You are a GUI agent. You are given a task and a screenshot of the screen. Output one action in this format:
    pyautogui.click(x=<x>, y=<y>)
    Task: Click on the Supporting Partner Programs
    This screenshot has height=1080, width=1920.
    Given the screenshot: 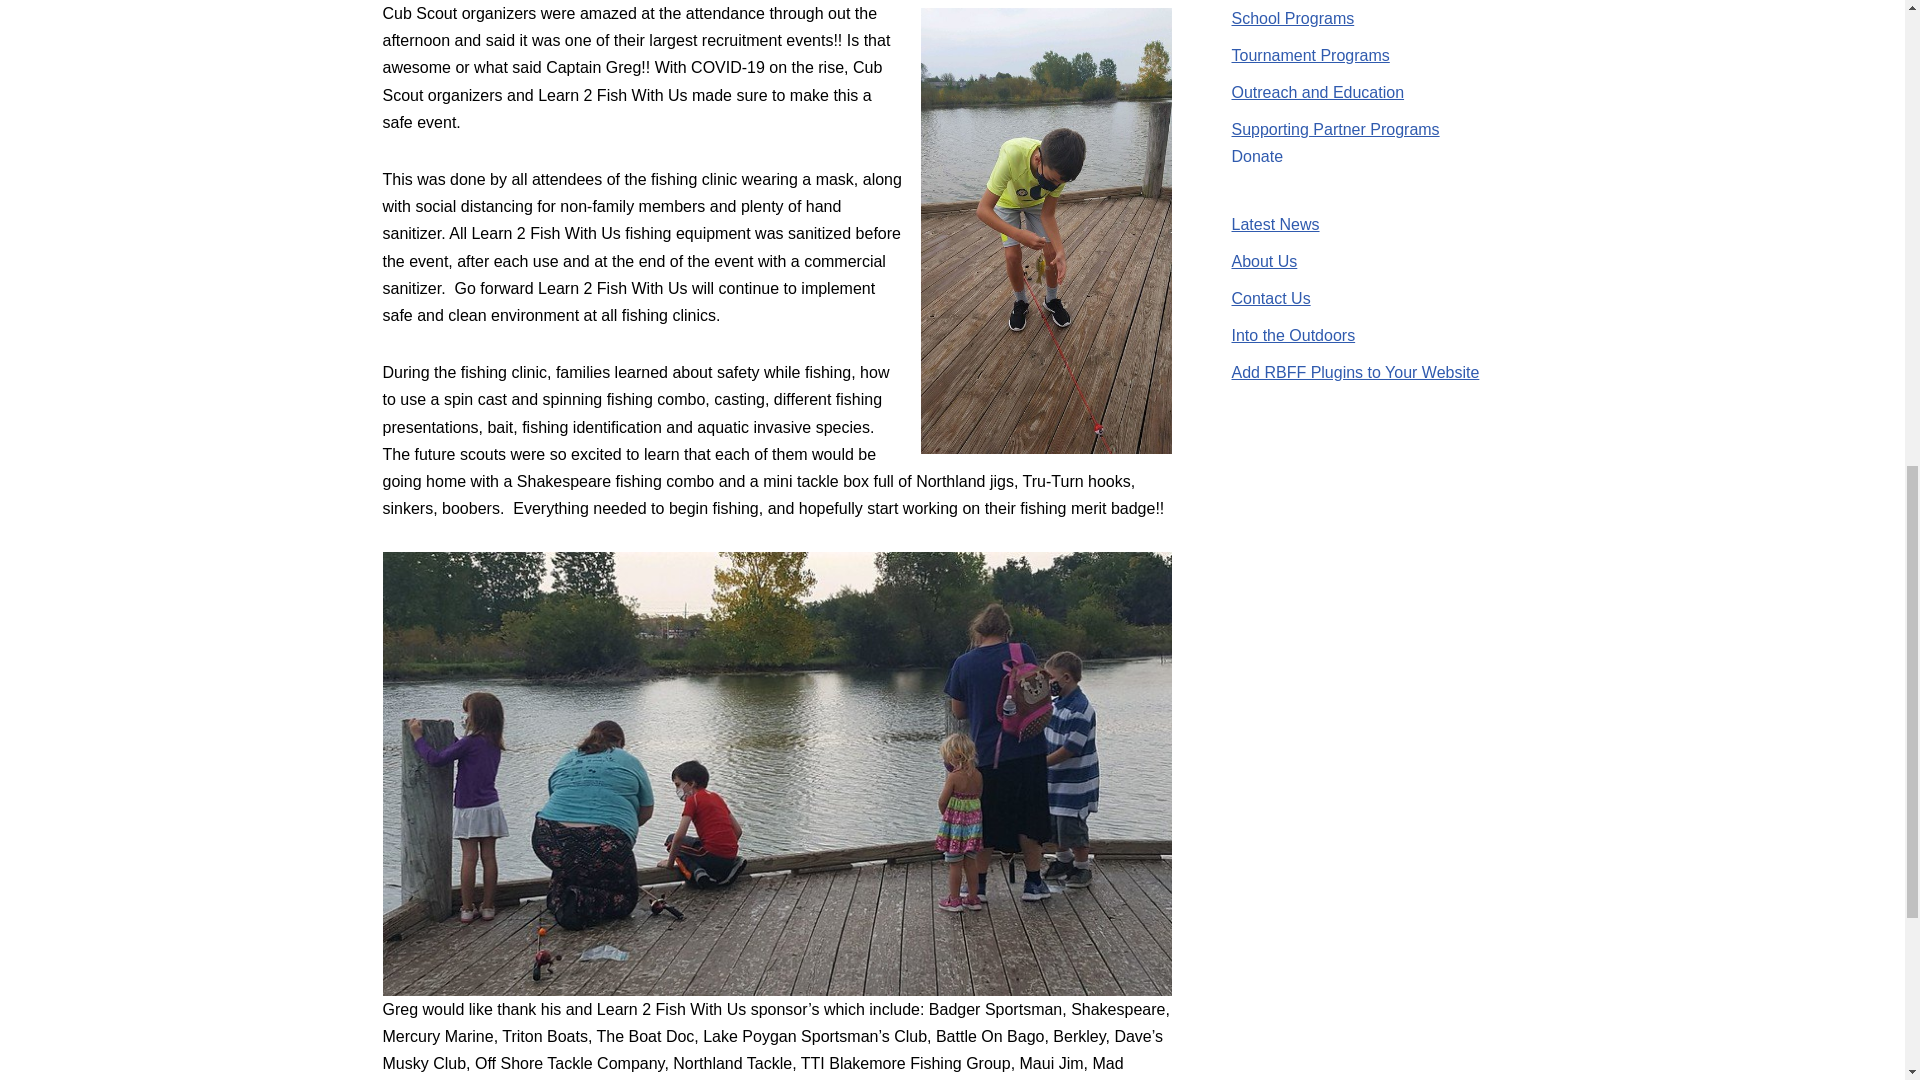 What is the action you would take?
    pyautogui.click(x=1336, y=129)
    